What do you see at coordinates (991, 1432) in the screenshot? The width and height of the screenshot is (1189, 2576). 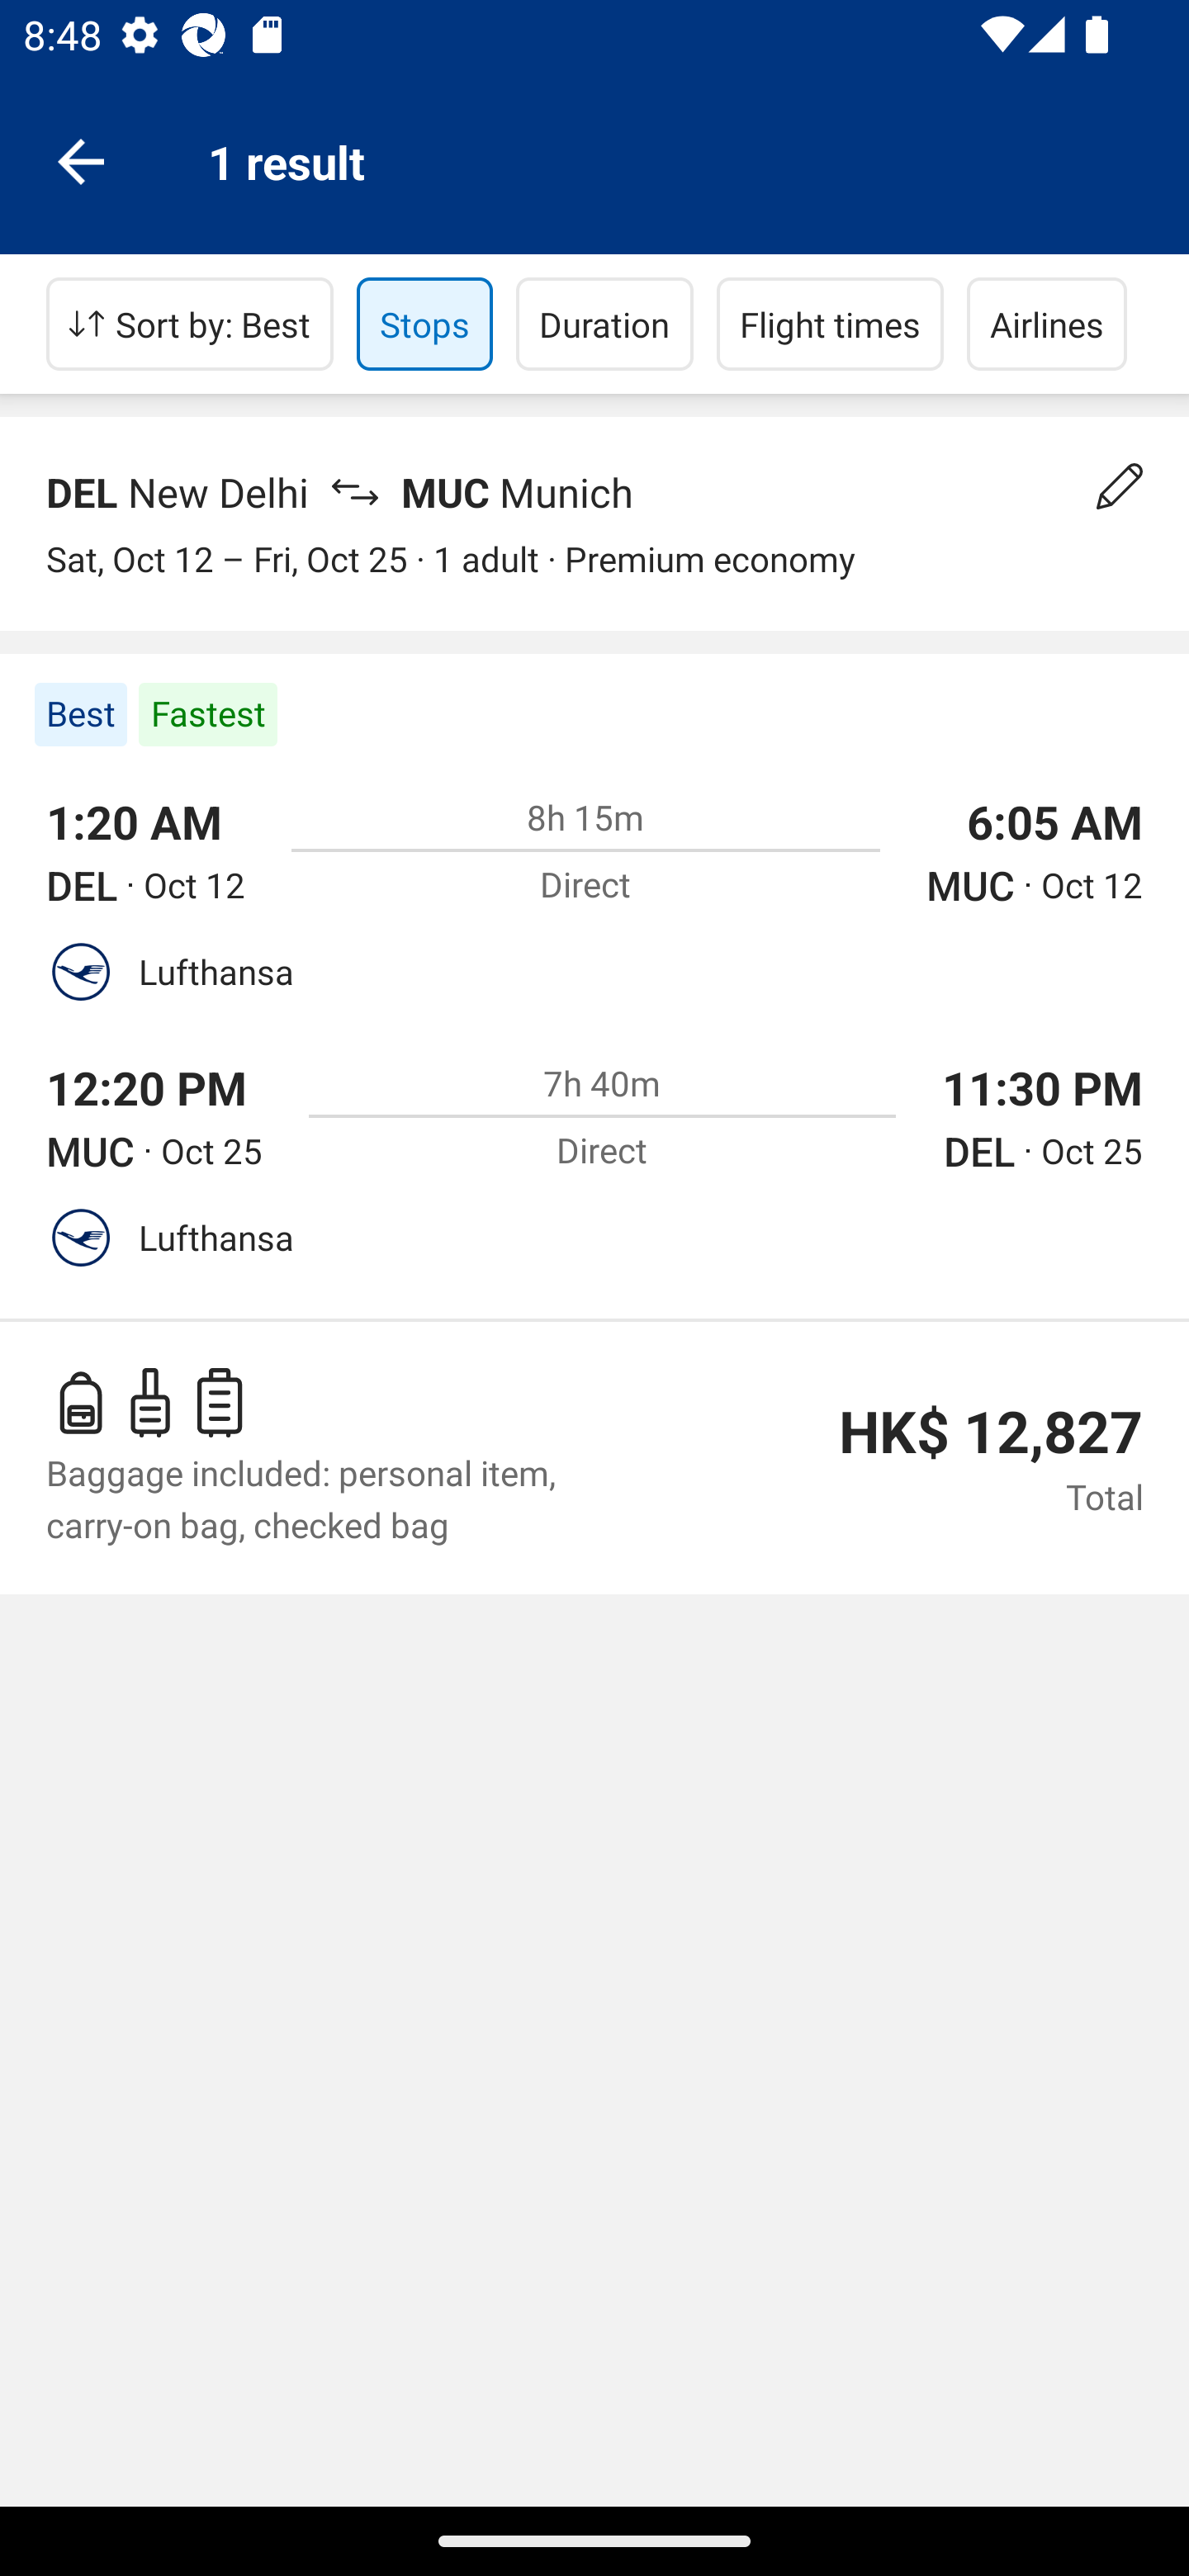 I see `HK$ 12,827` at bounding box center [991, 1432].